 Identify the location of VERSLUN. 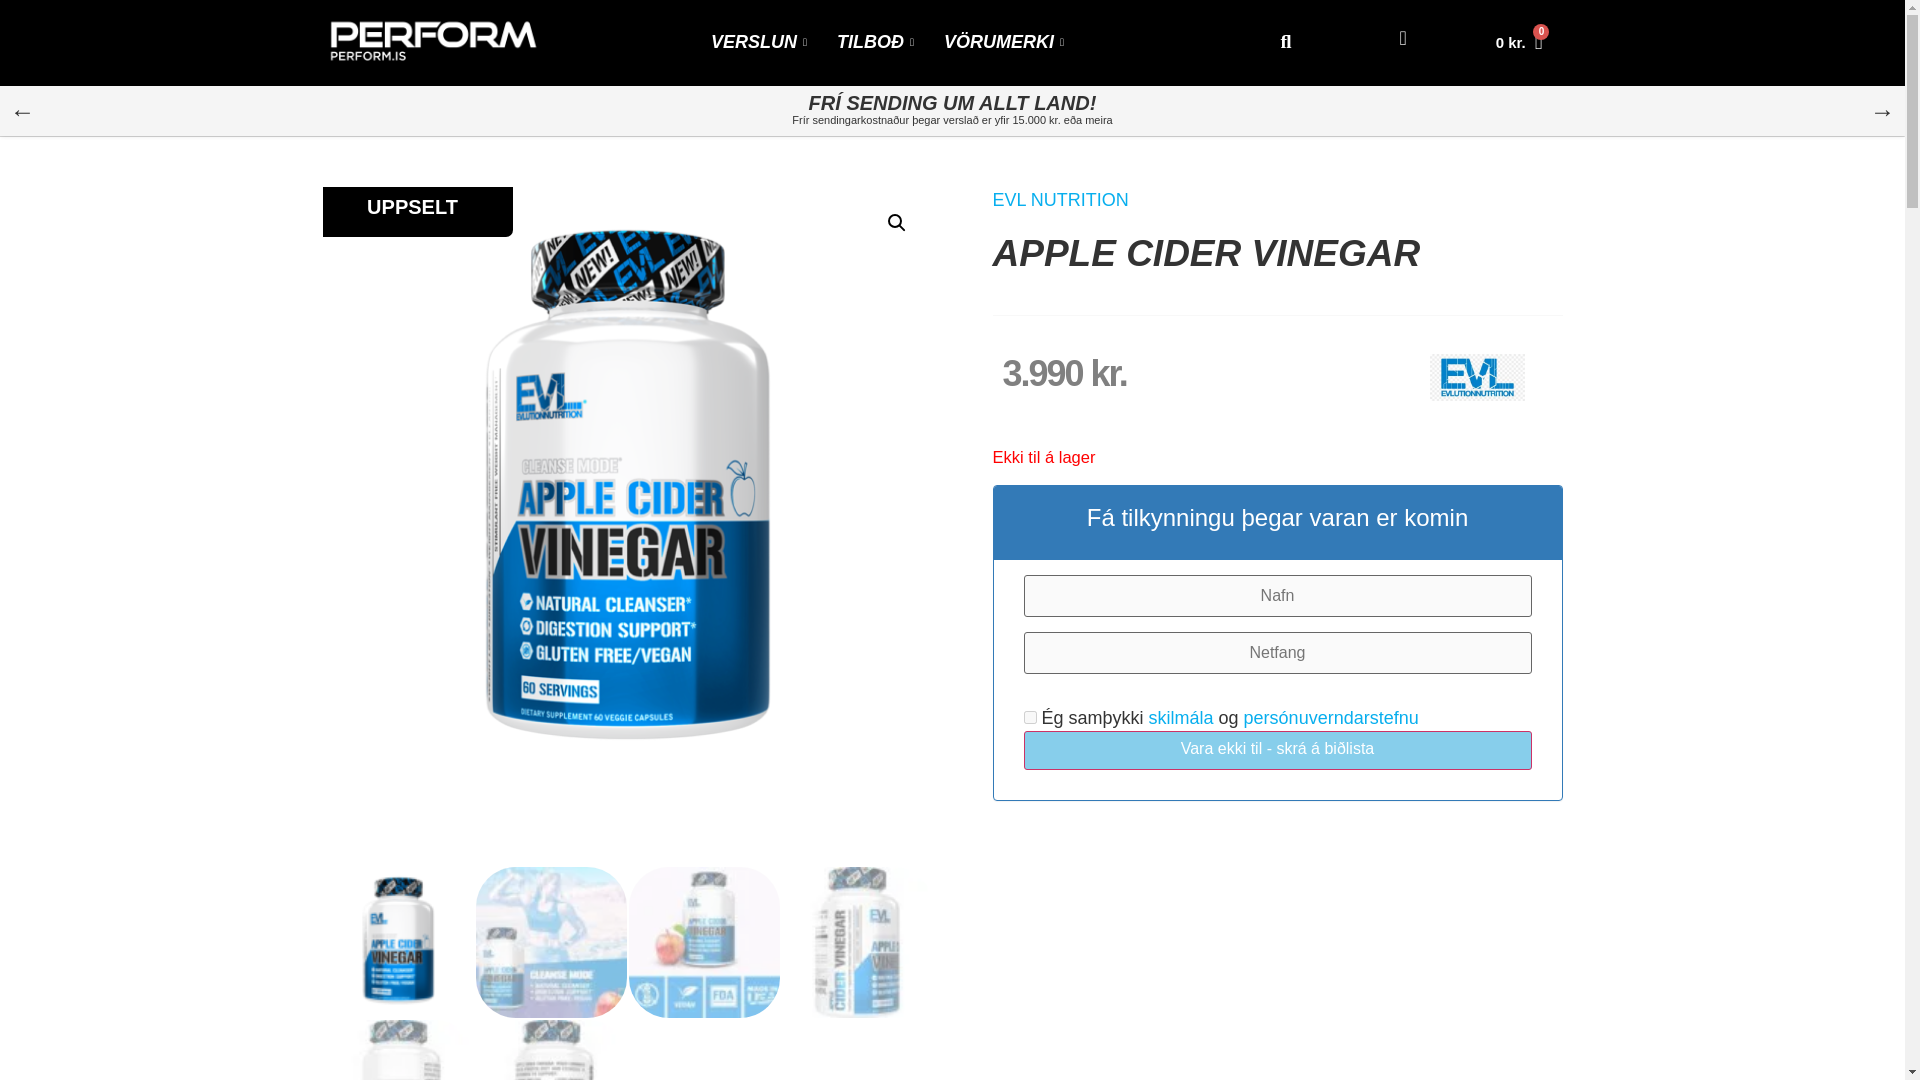
(758, 42).